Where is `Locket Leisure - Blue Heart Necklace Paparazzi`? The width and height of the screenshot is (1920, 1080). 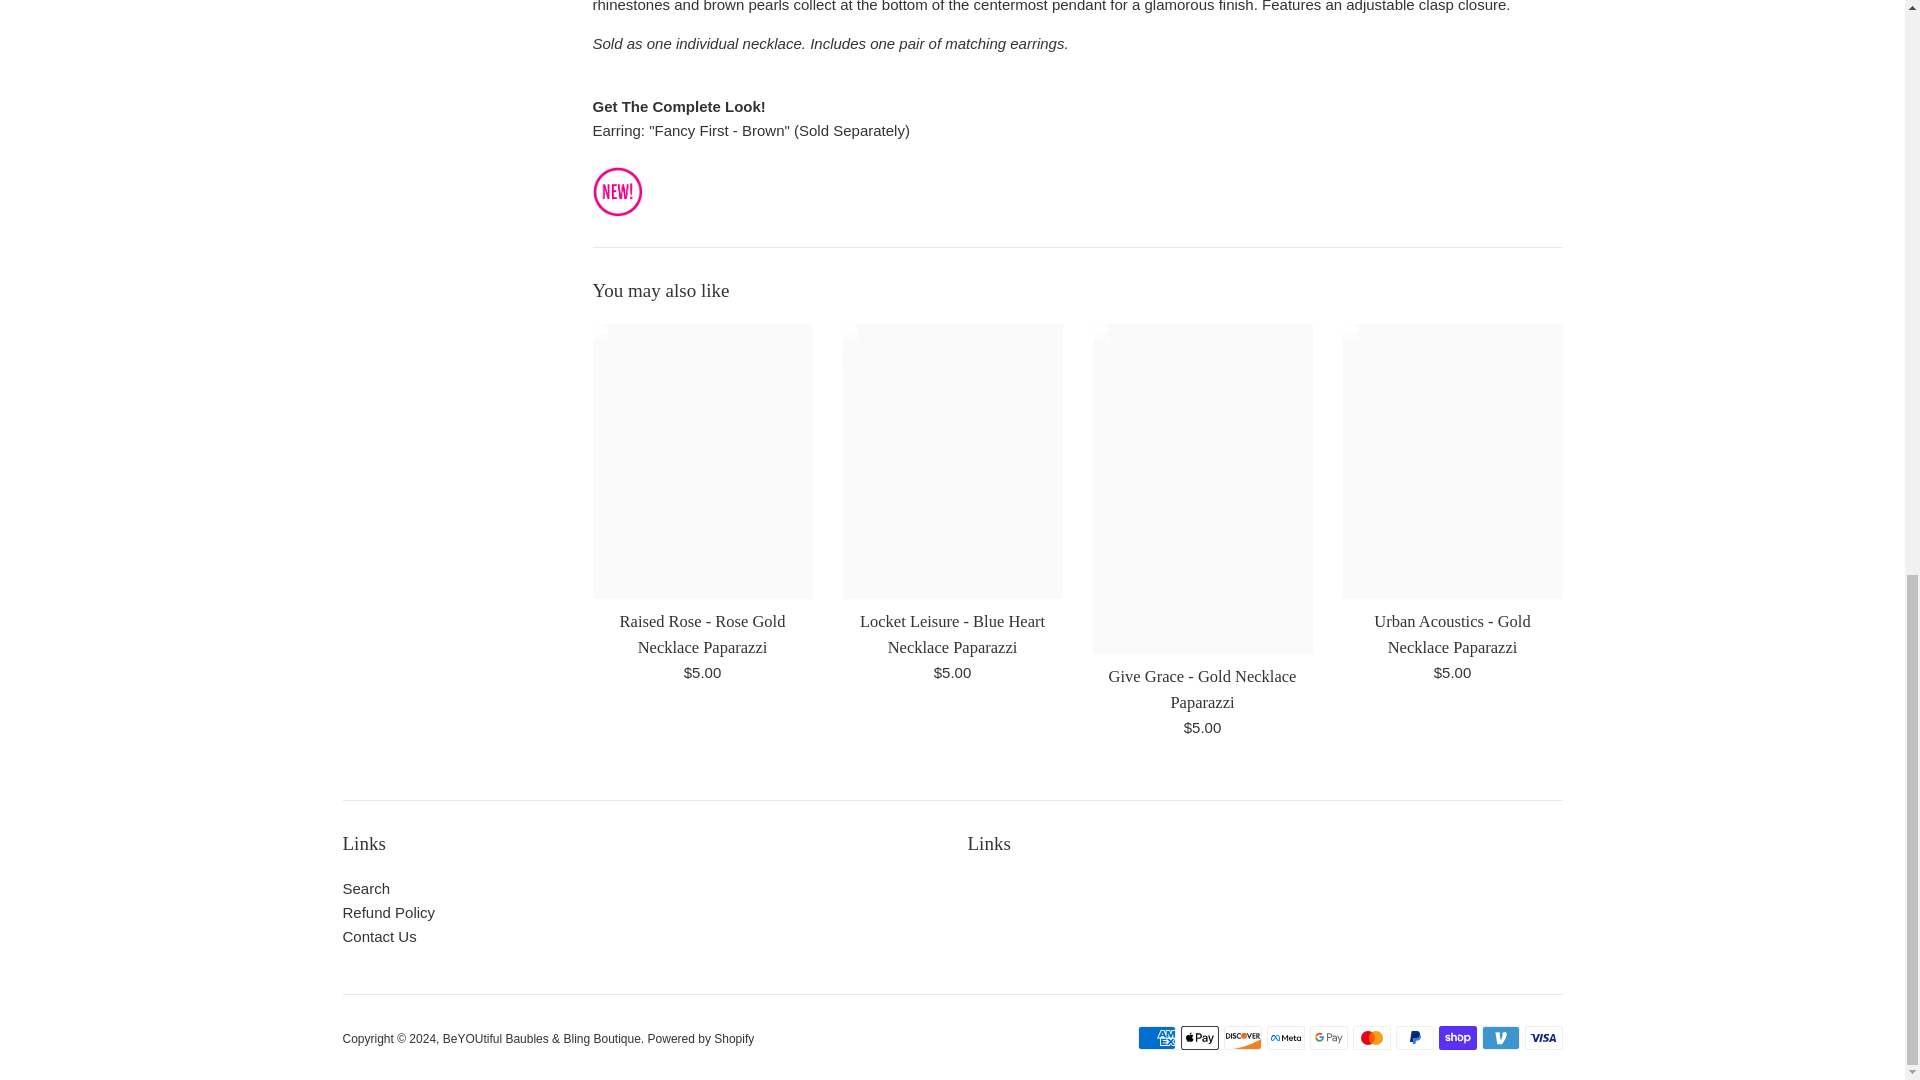
Locket Leisure - Blue Heart Necklace Paparazzi is located at coordinates (952, 634).